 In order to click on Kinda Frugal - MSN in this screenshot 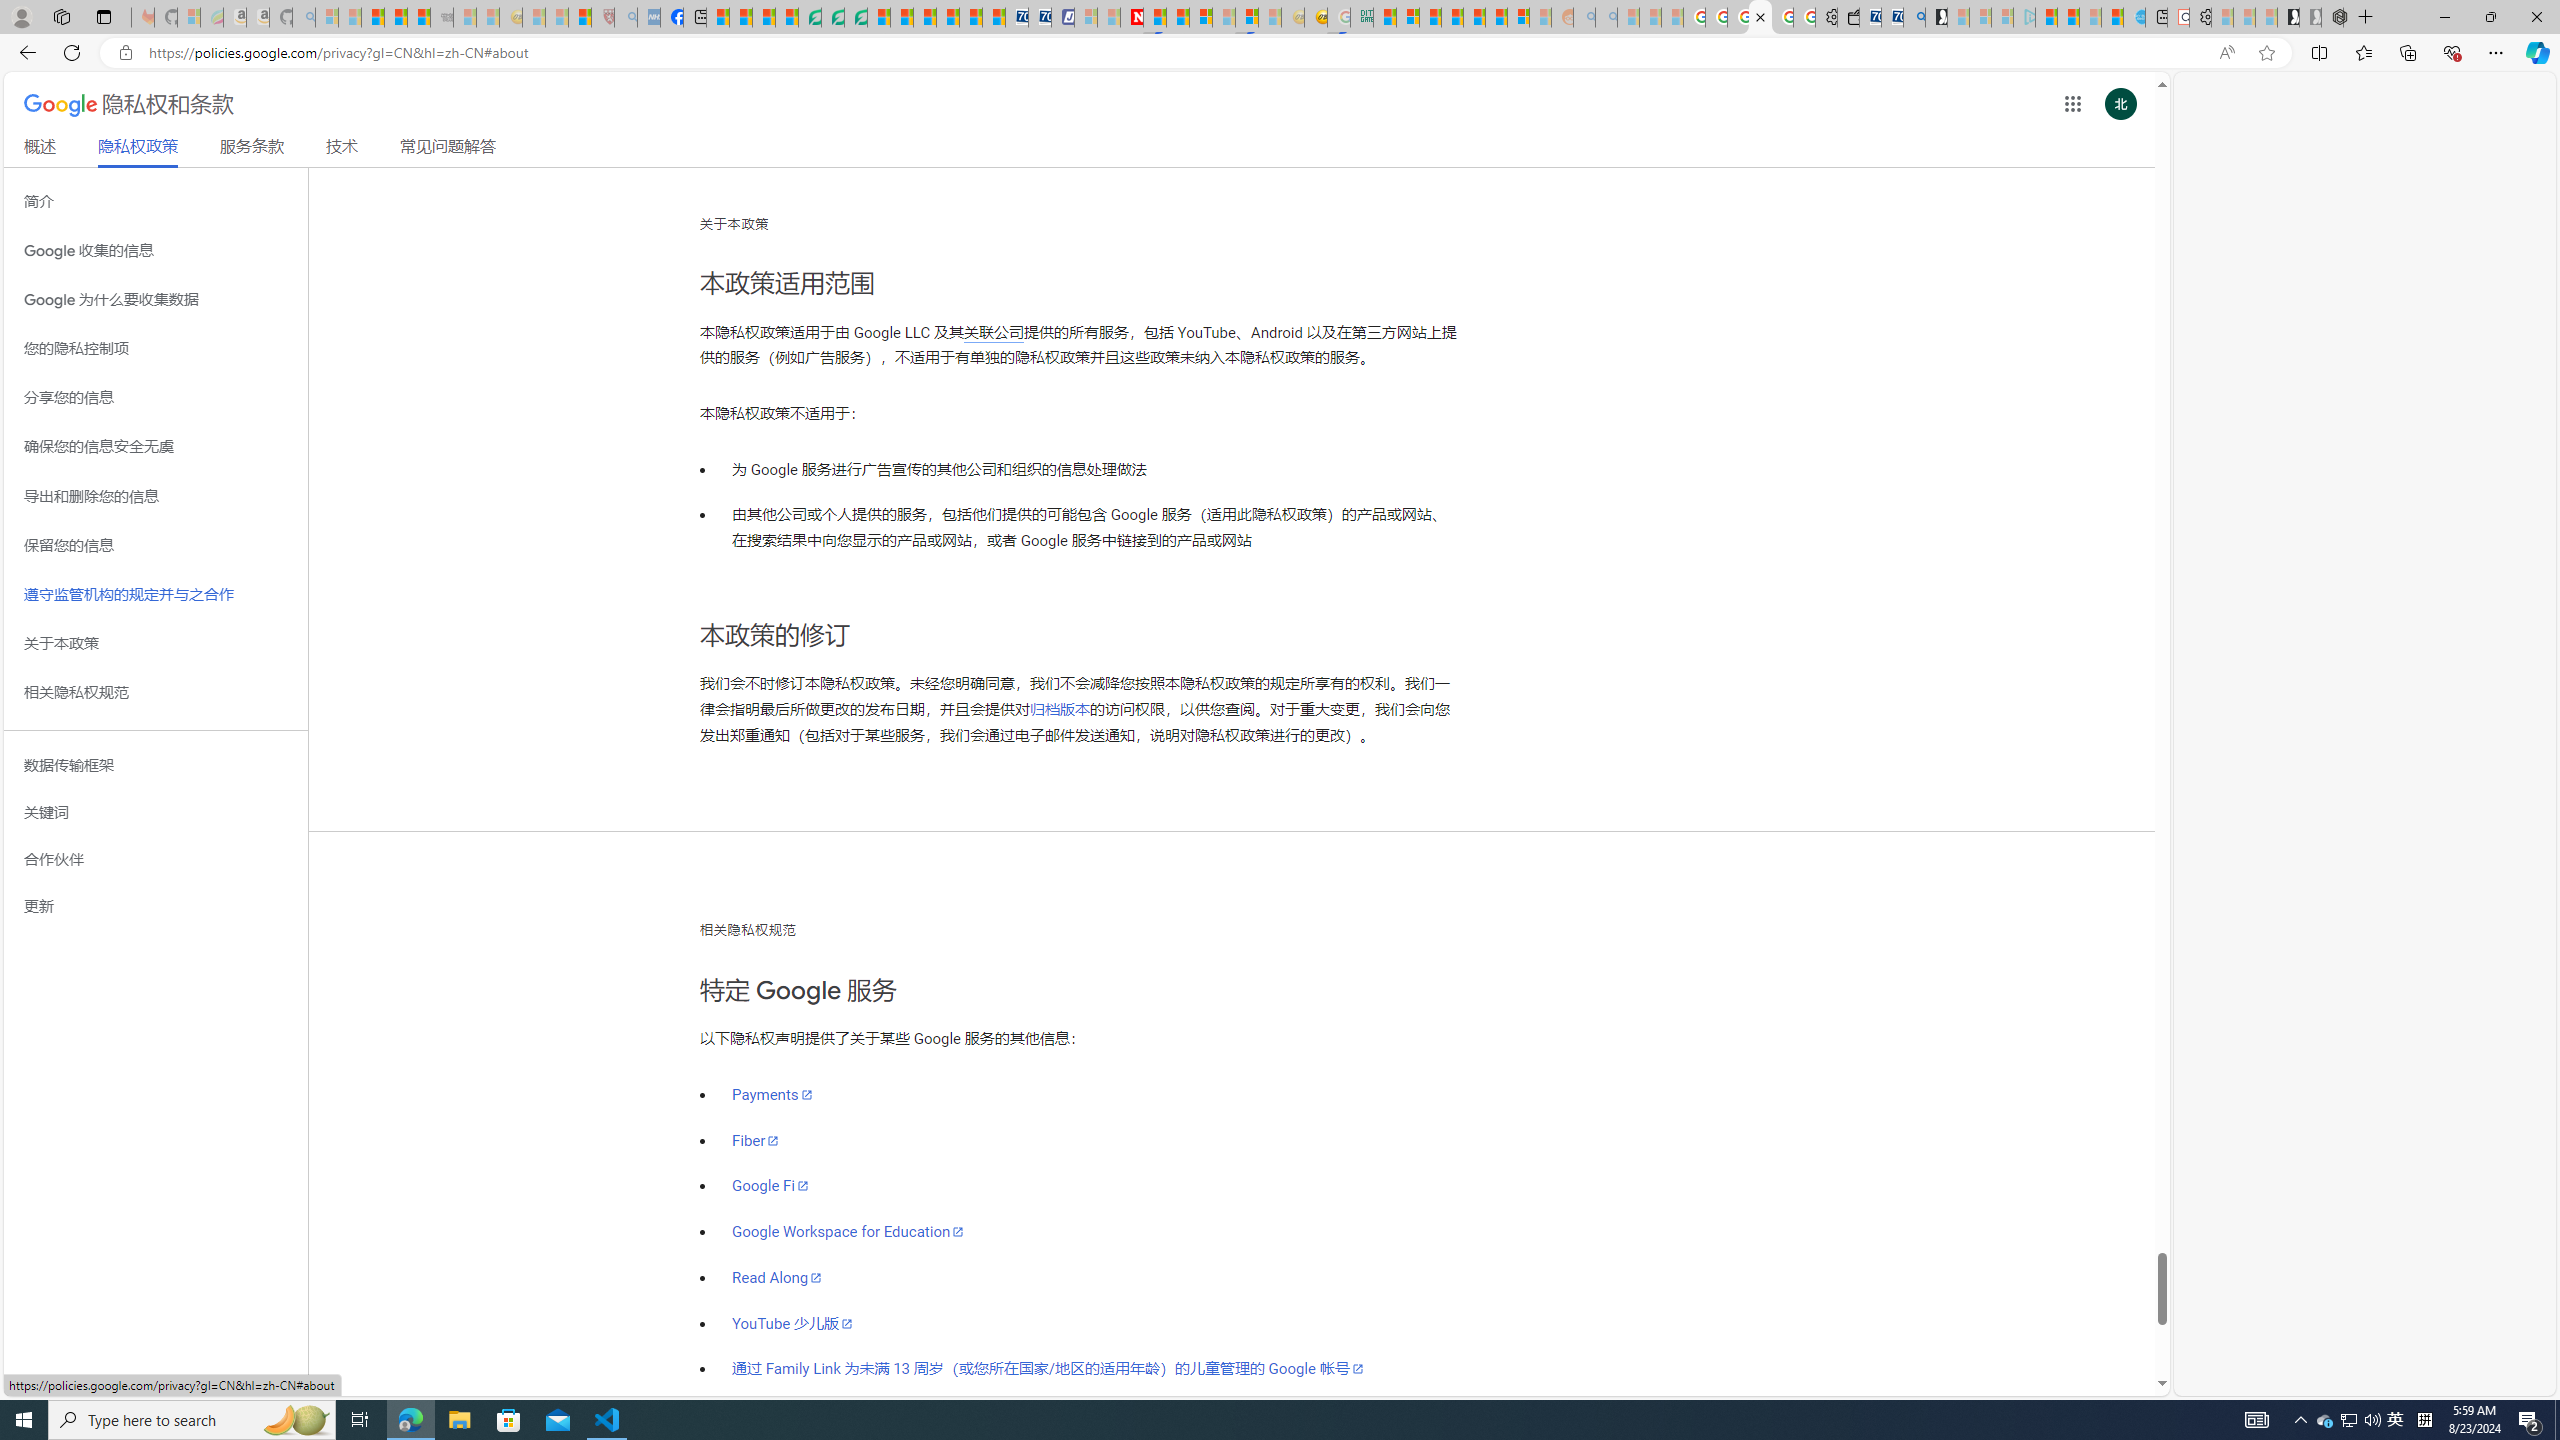, I will do `click(1496, 17)`.